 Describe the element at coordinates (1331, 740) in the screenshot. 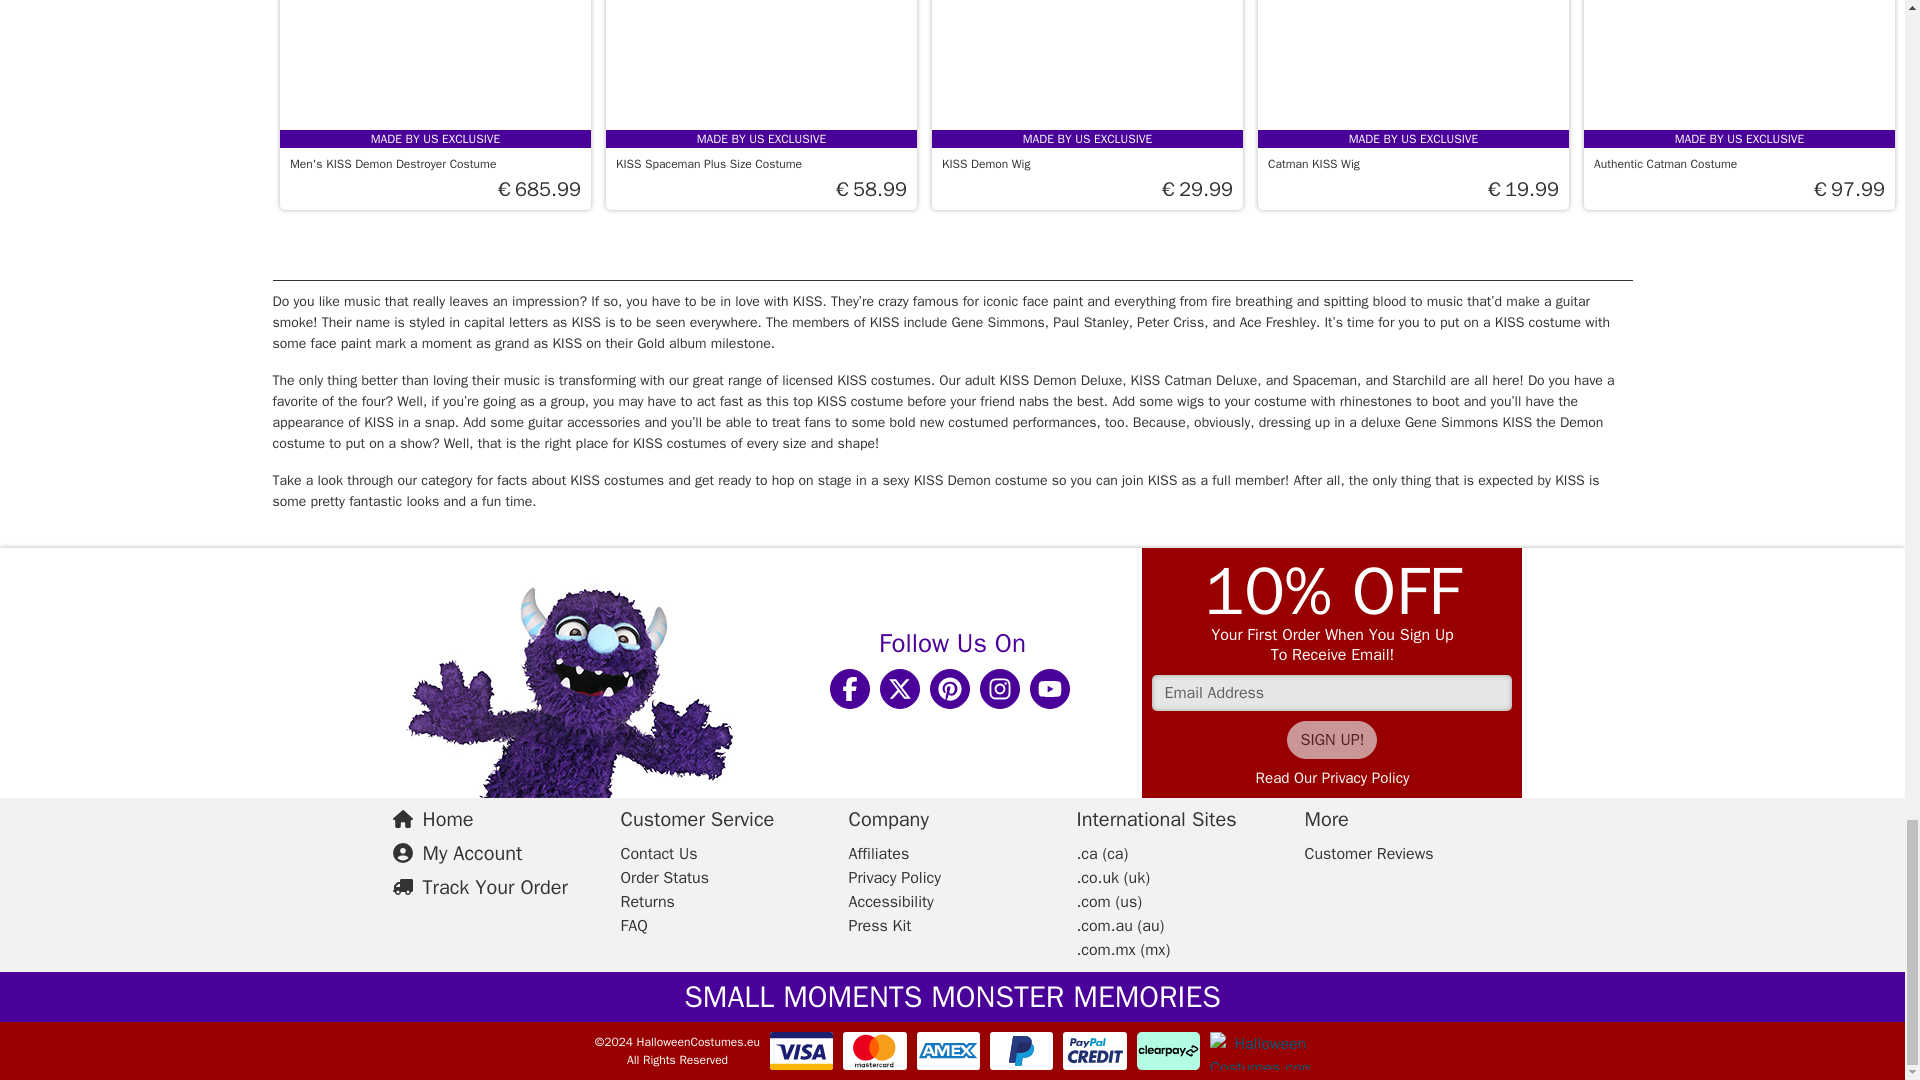

I see `Sign Up!` at that location.